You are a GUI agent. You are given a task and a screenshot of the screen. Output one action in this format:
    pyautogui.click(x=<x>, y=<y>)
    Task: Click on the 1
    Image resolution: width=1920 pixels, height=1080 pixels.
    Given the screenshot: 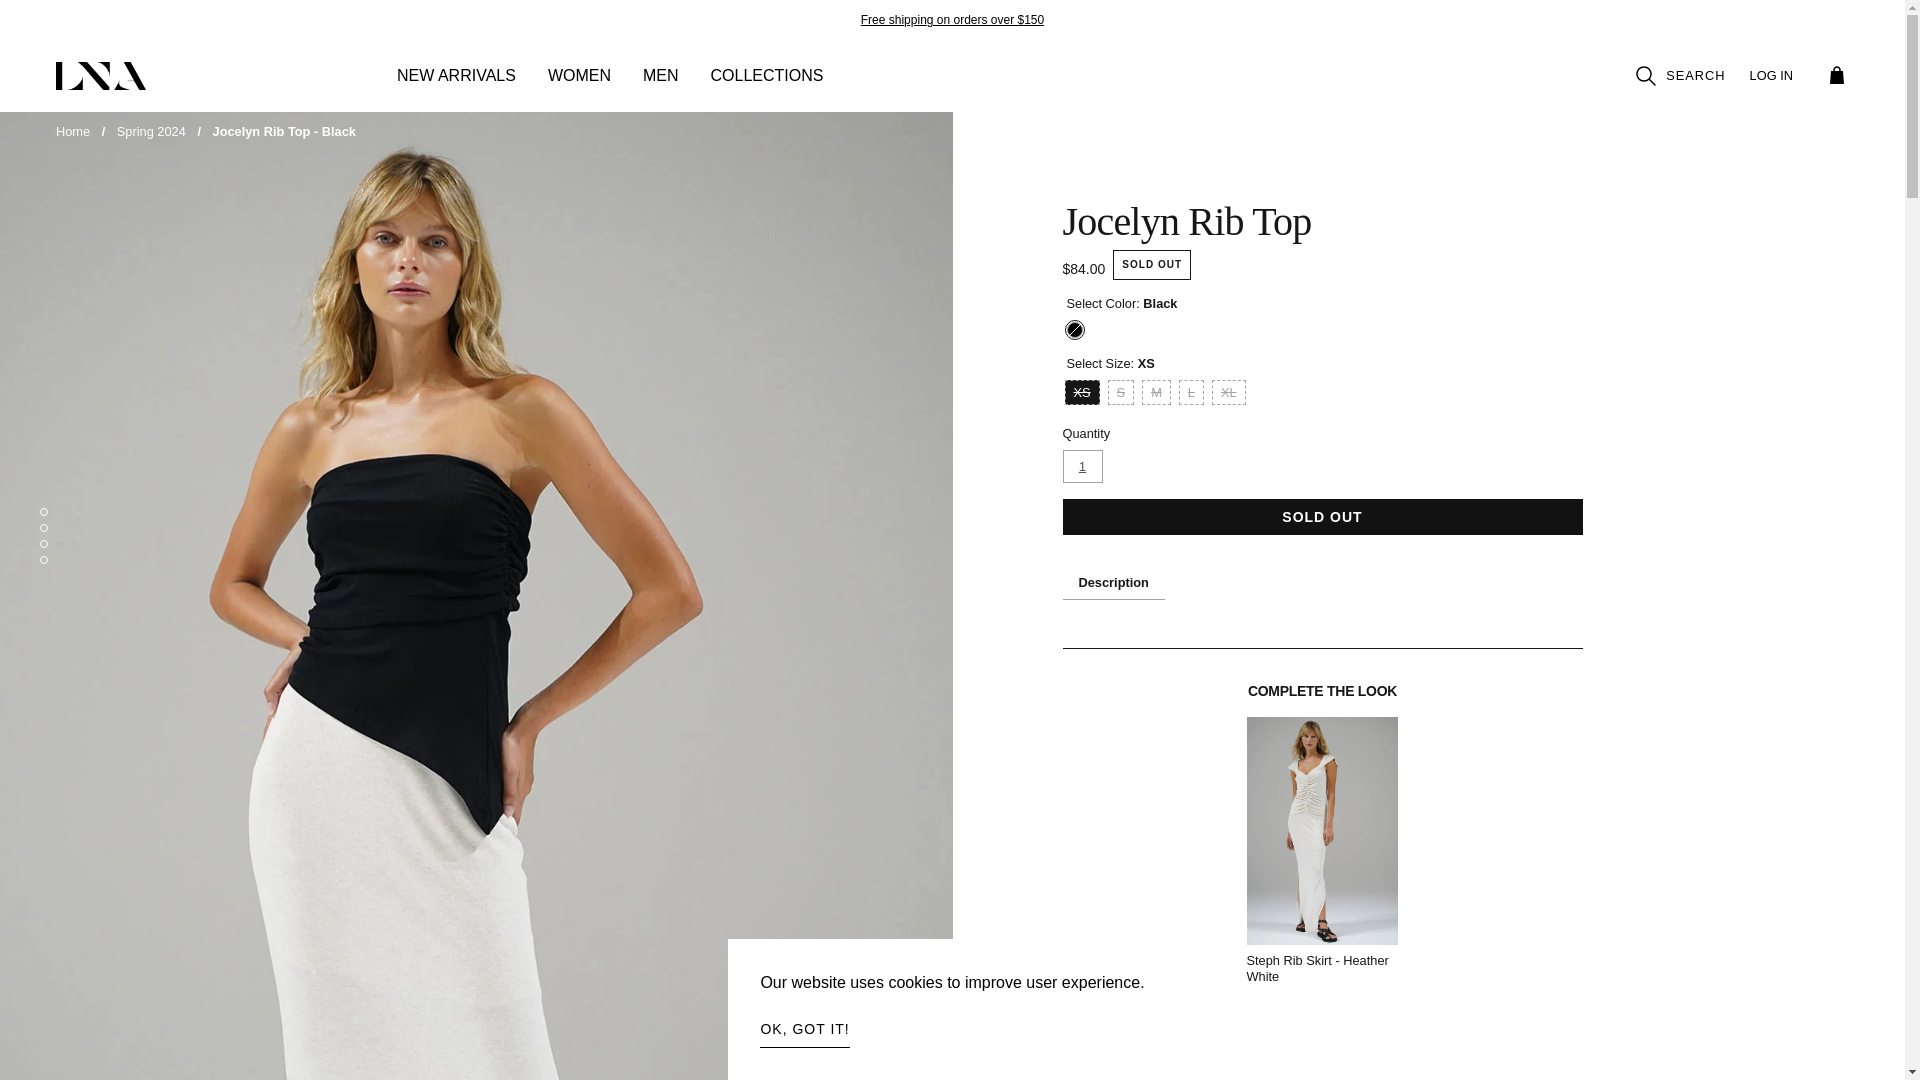 What is the action you would take?
    pyautogui.click(x=1082, y=466)
    